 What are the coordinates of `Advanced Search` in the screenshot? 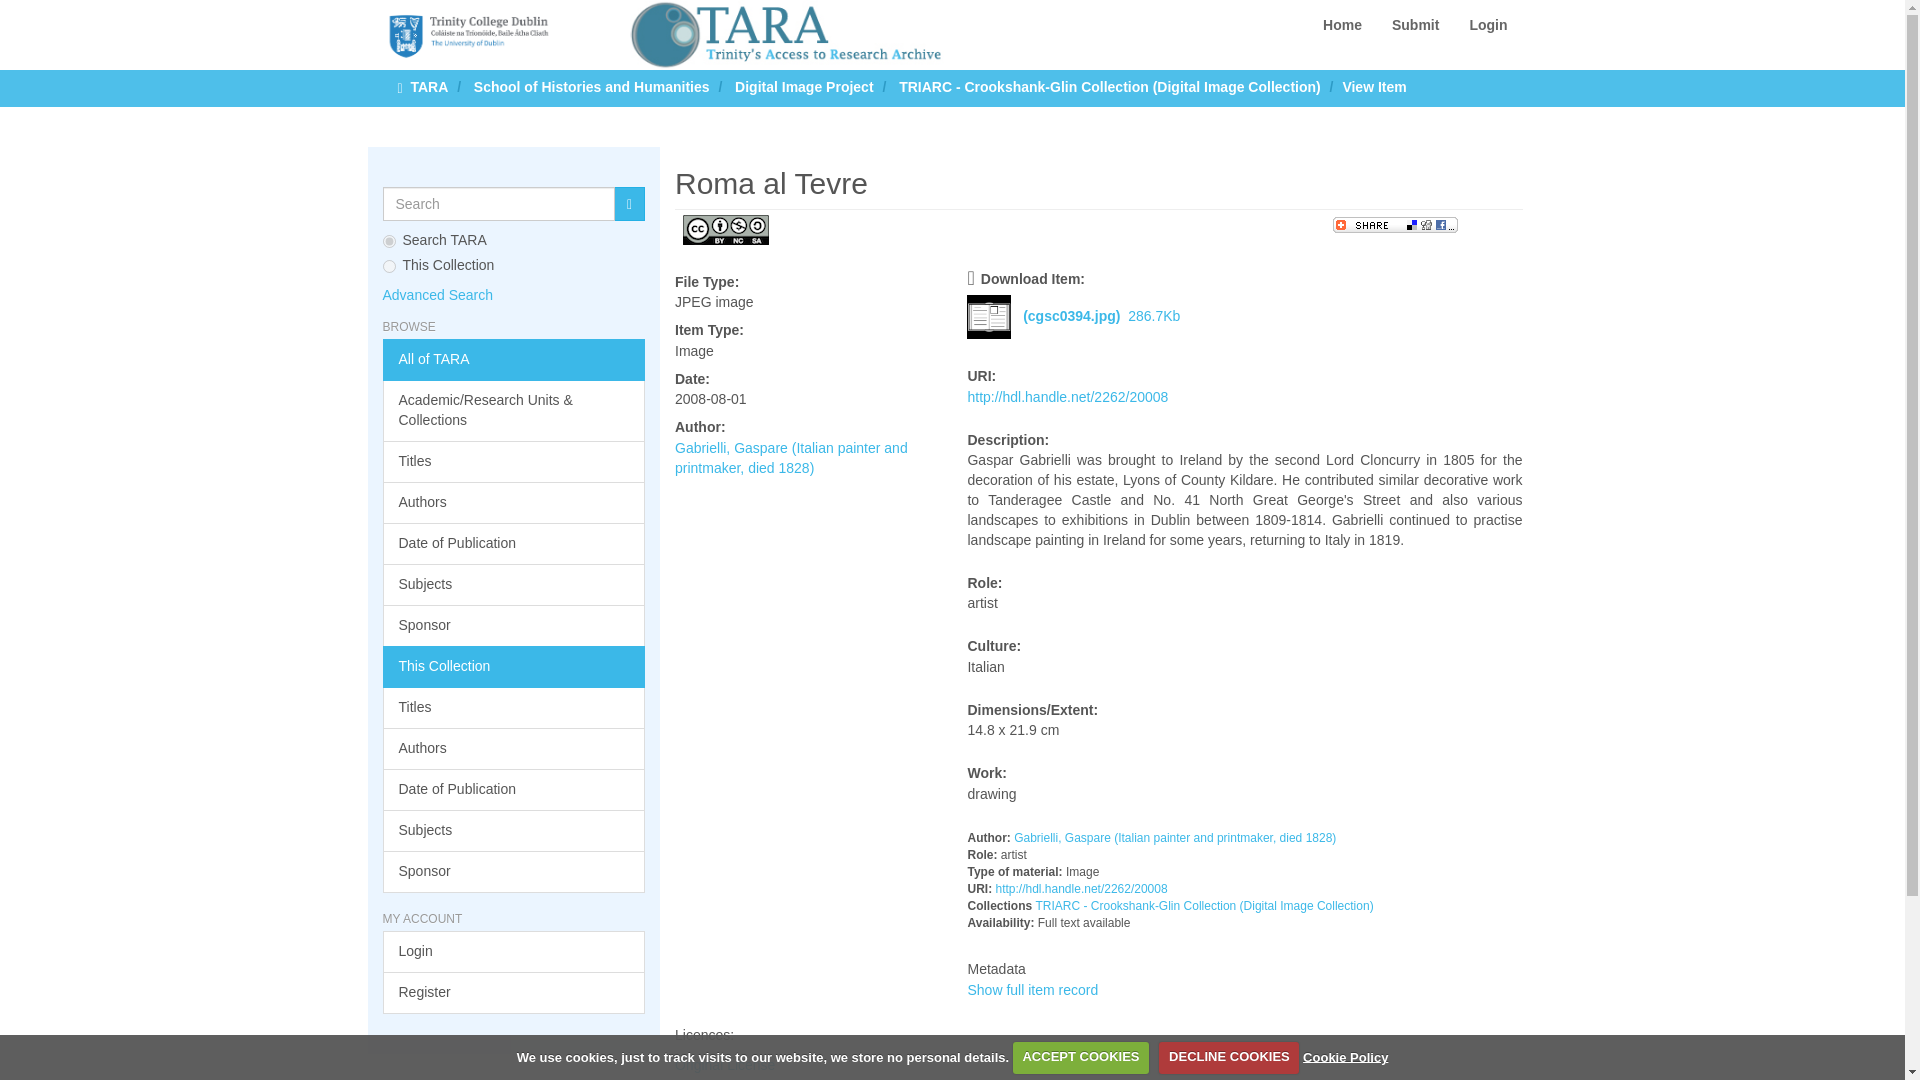 It's located at (438, 295).